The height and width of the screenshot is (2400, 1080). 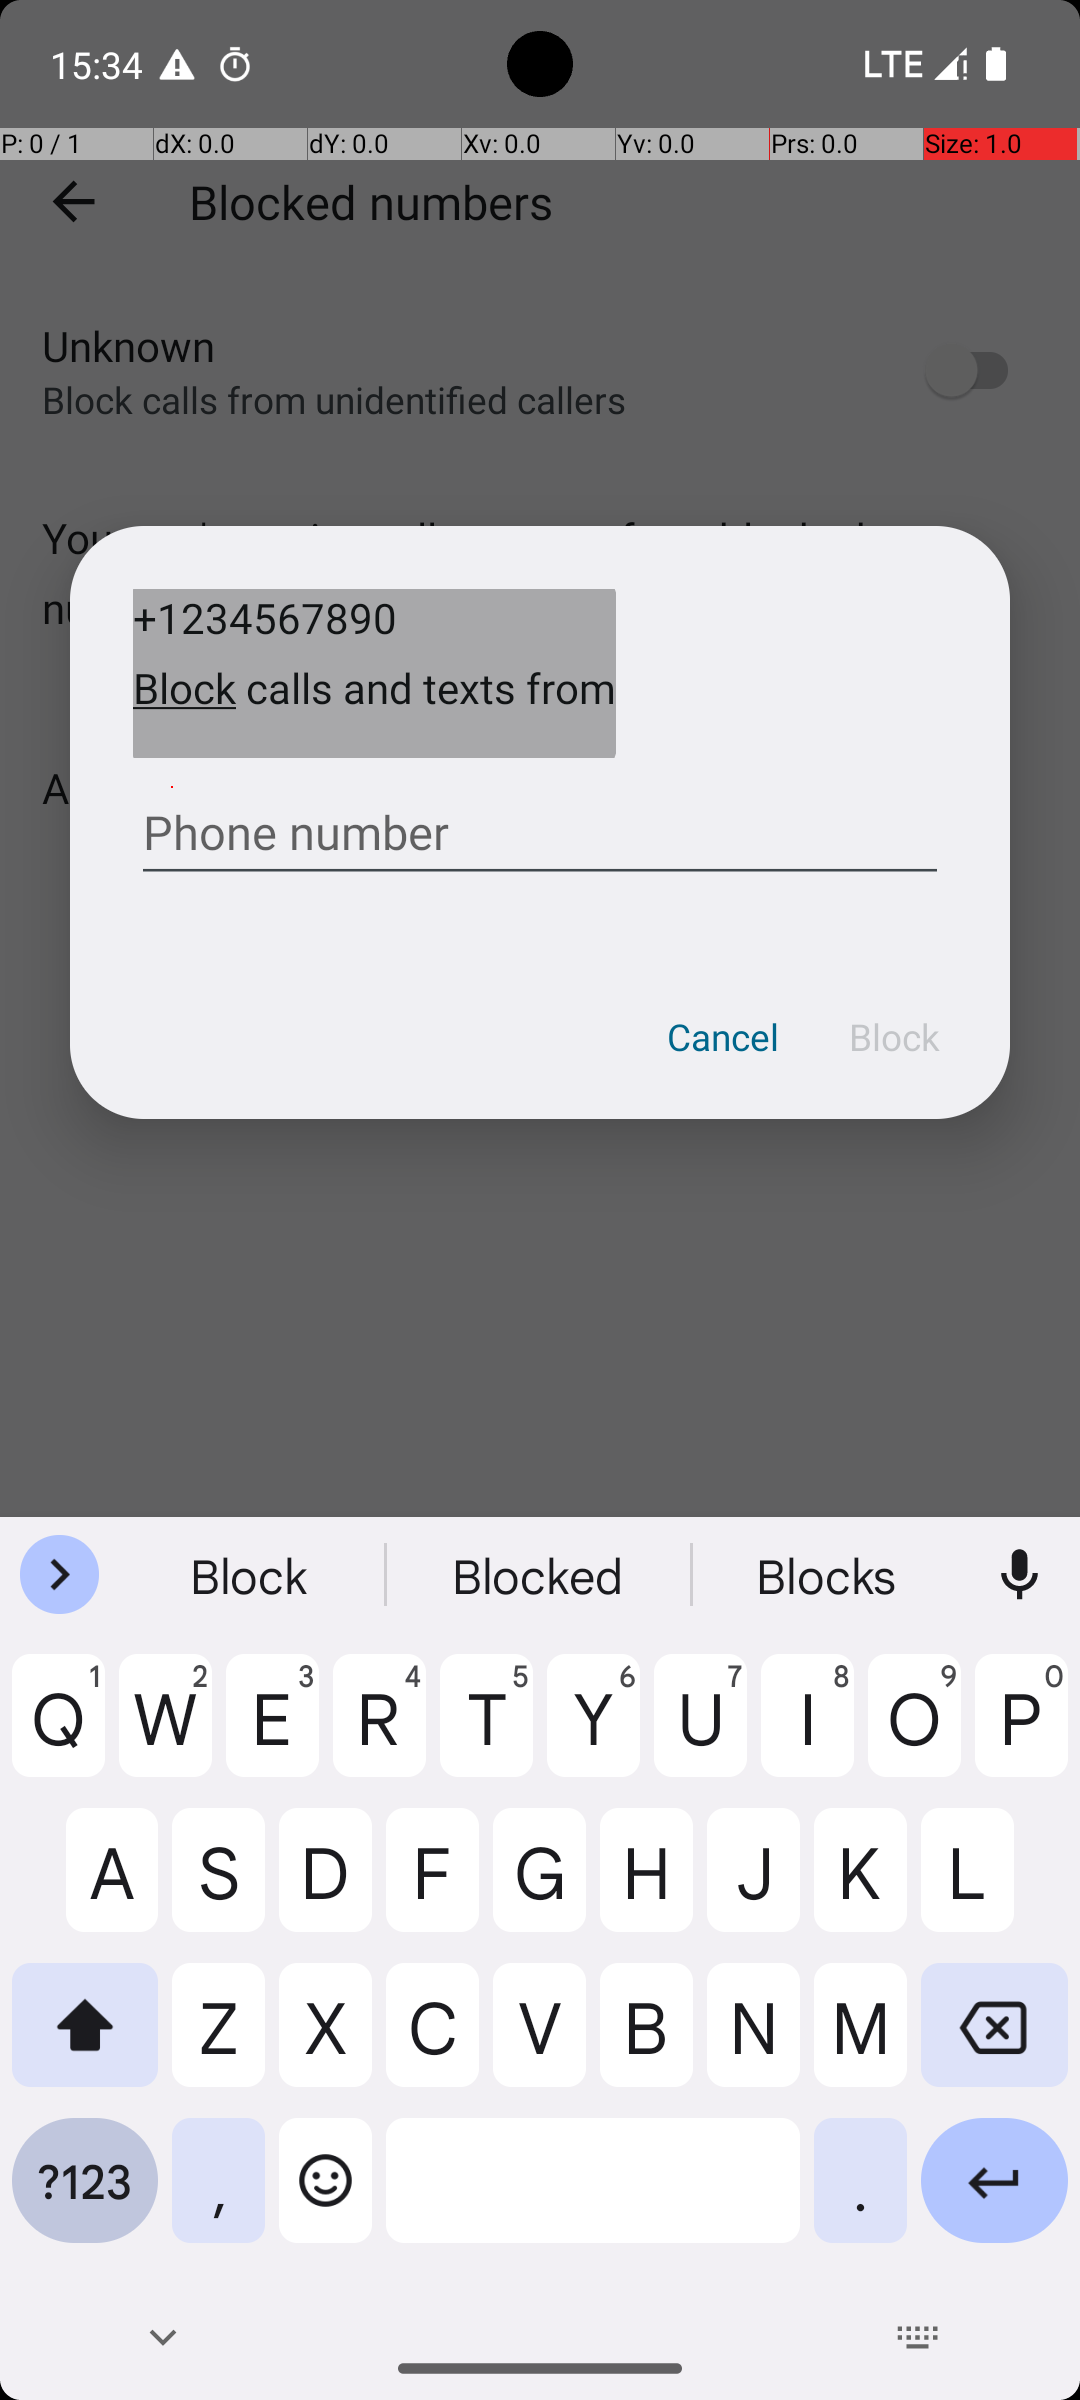 What do you see at coordinates (218, 1886) in the screenshot?
I see `S` at bounding box center [218, 1886].